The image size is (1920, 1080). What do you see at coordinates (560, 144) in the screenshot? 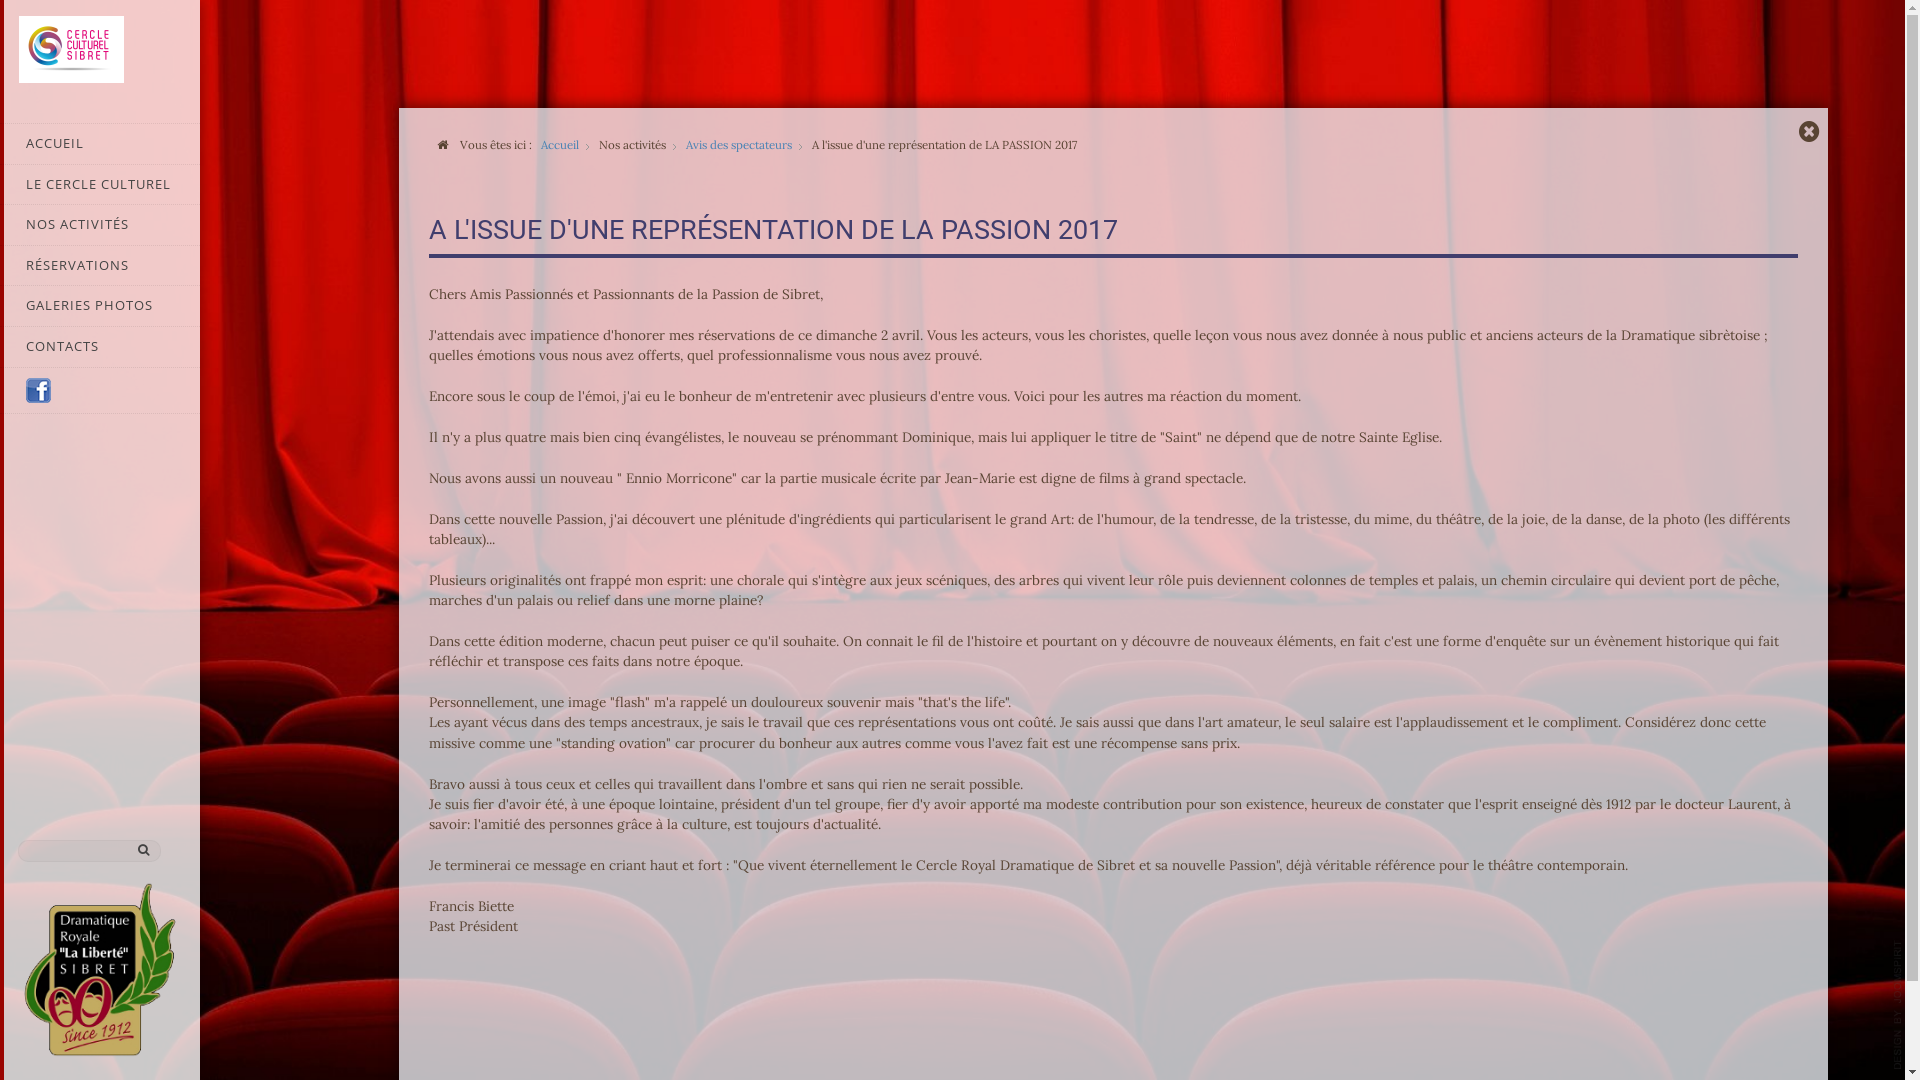
I see `Accueil` at bounding box center [560, 144].